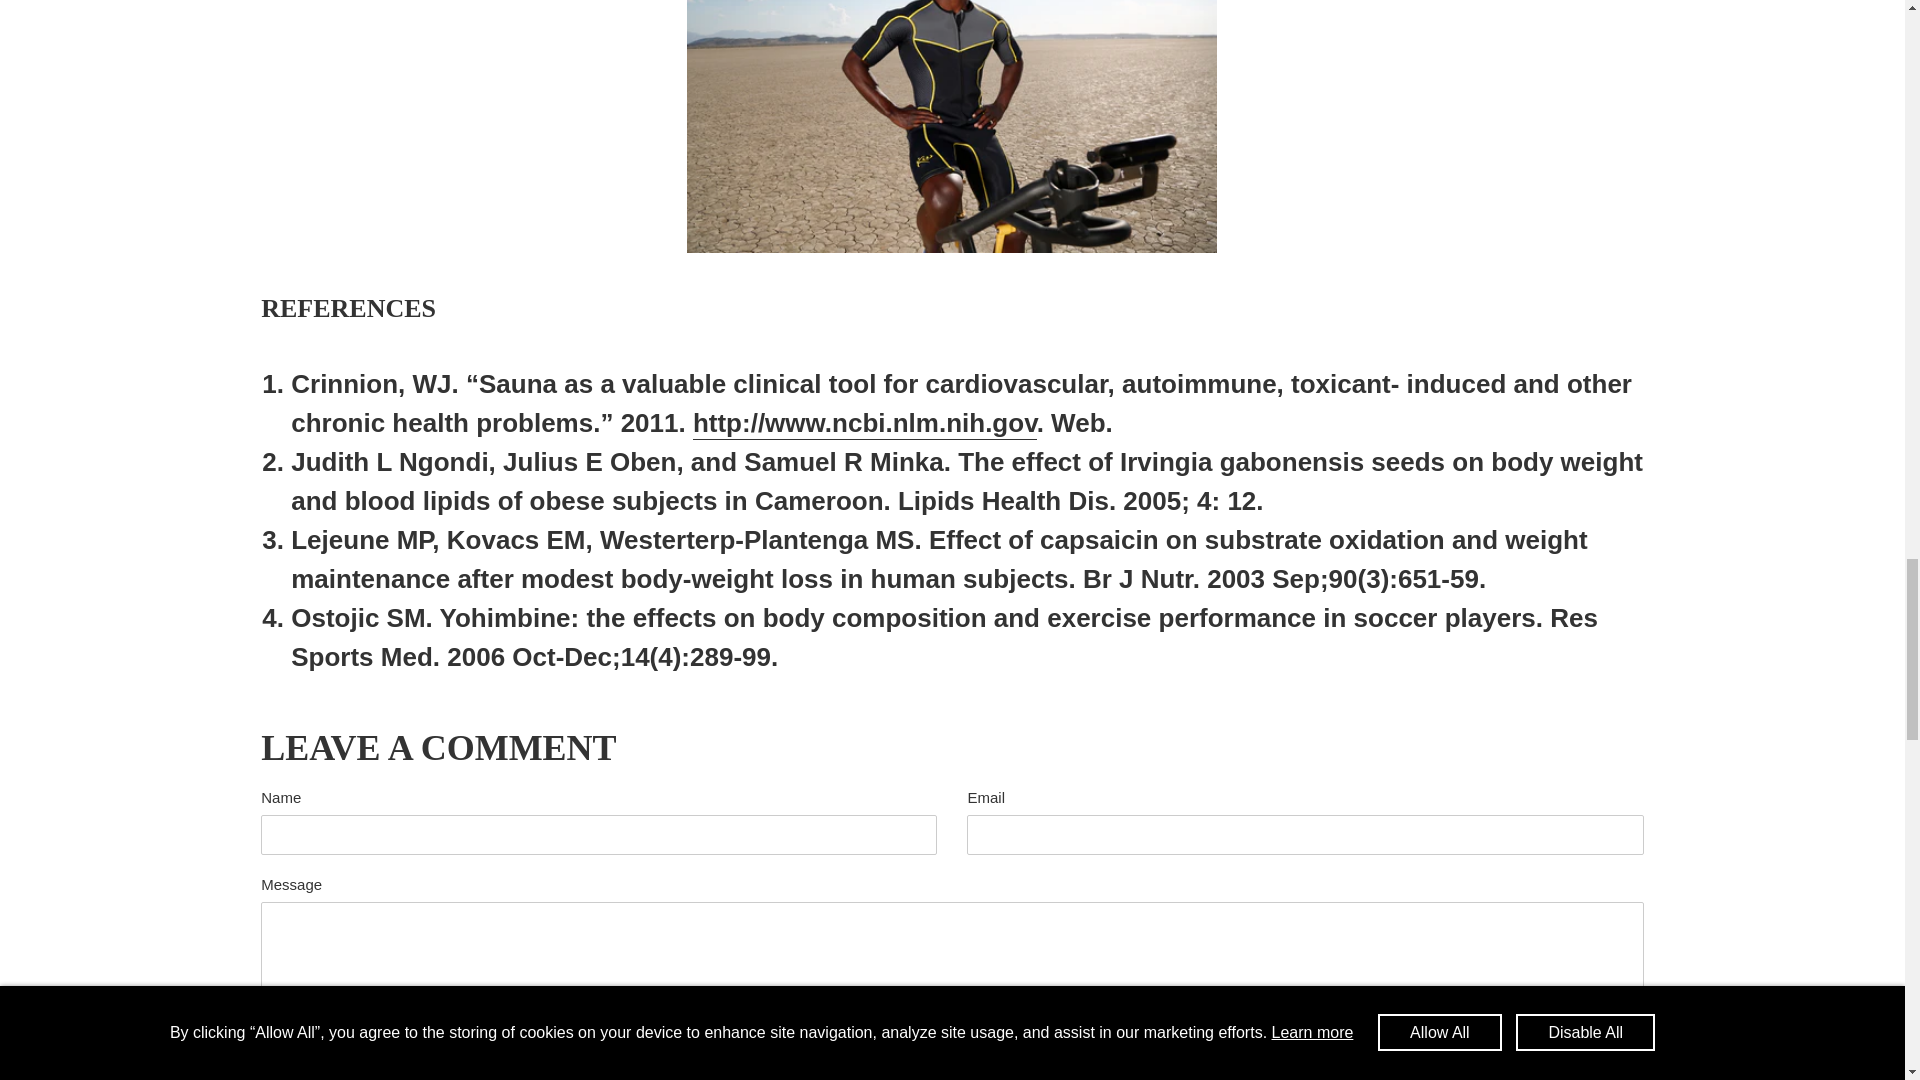  I want to click on Post comment, so click(338, 1076).